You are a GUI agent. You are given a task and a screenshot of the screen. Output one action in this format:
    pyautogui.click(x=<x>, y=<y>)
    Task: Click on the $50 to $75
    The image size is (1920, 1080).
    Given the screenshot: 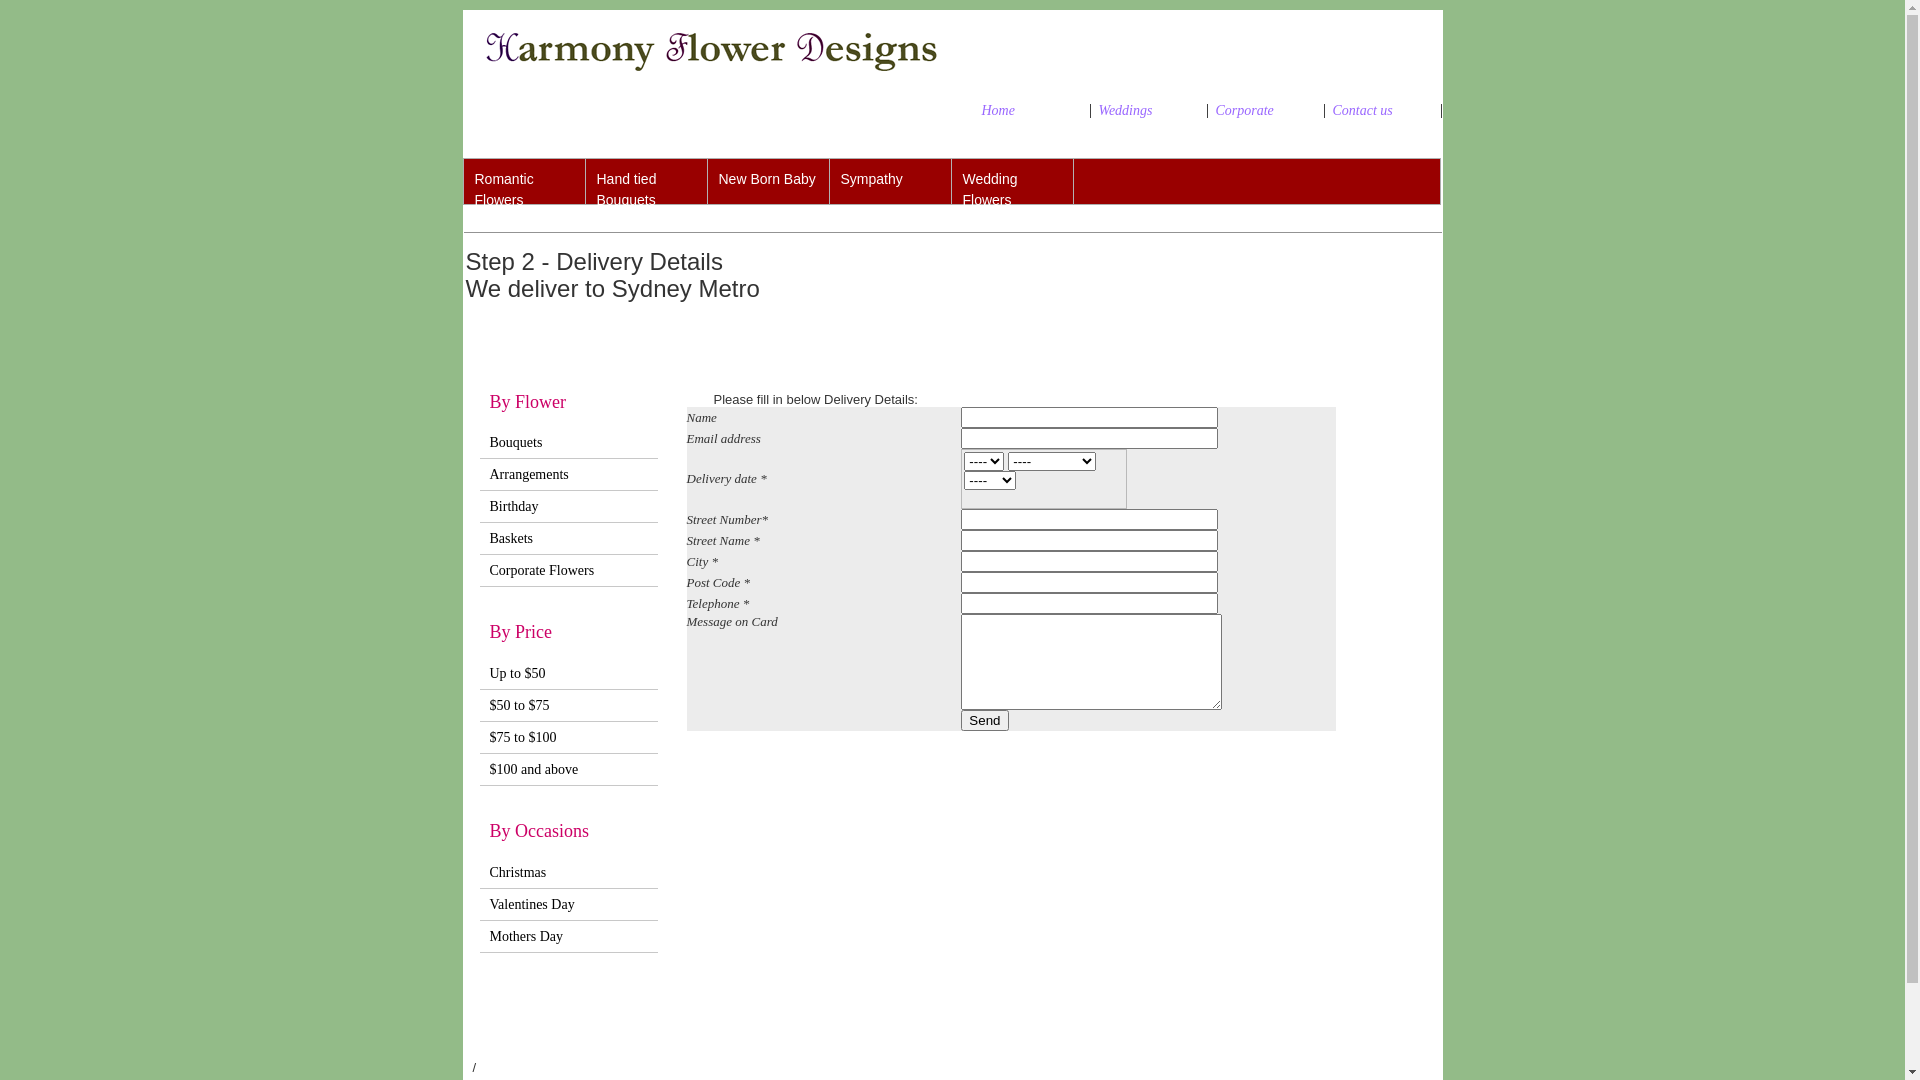 What is the action you would take?
    pyautogui.click(x=569, y=706)
    